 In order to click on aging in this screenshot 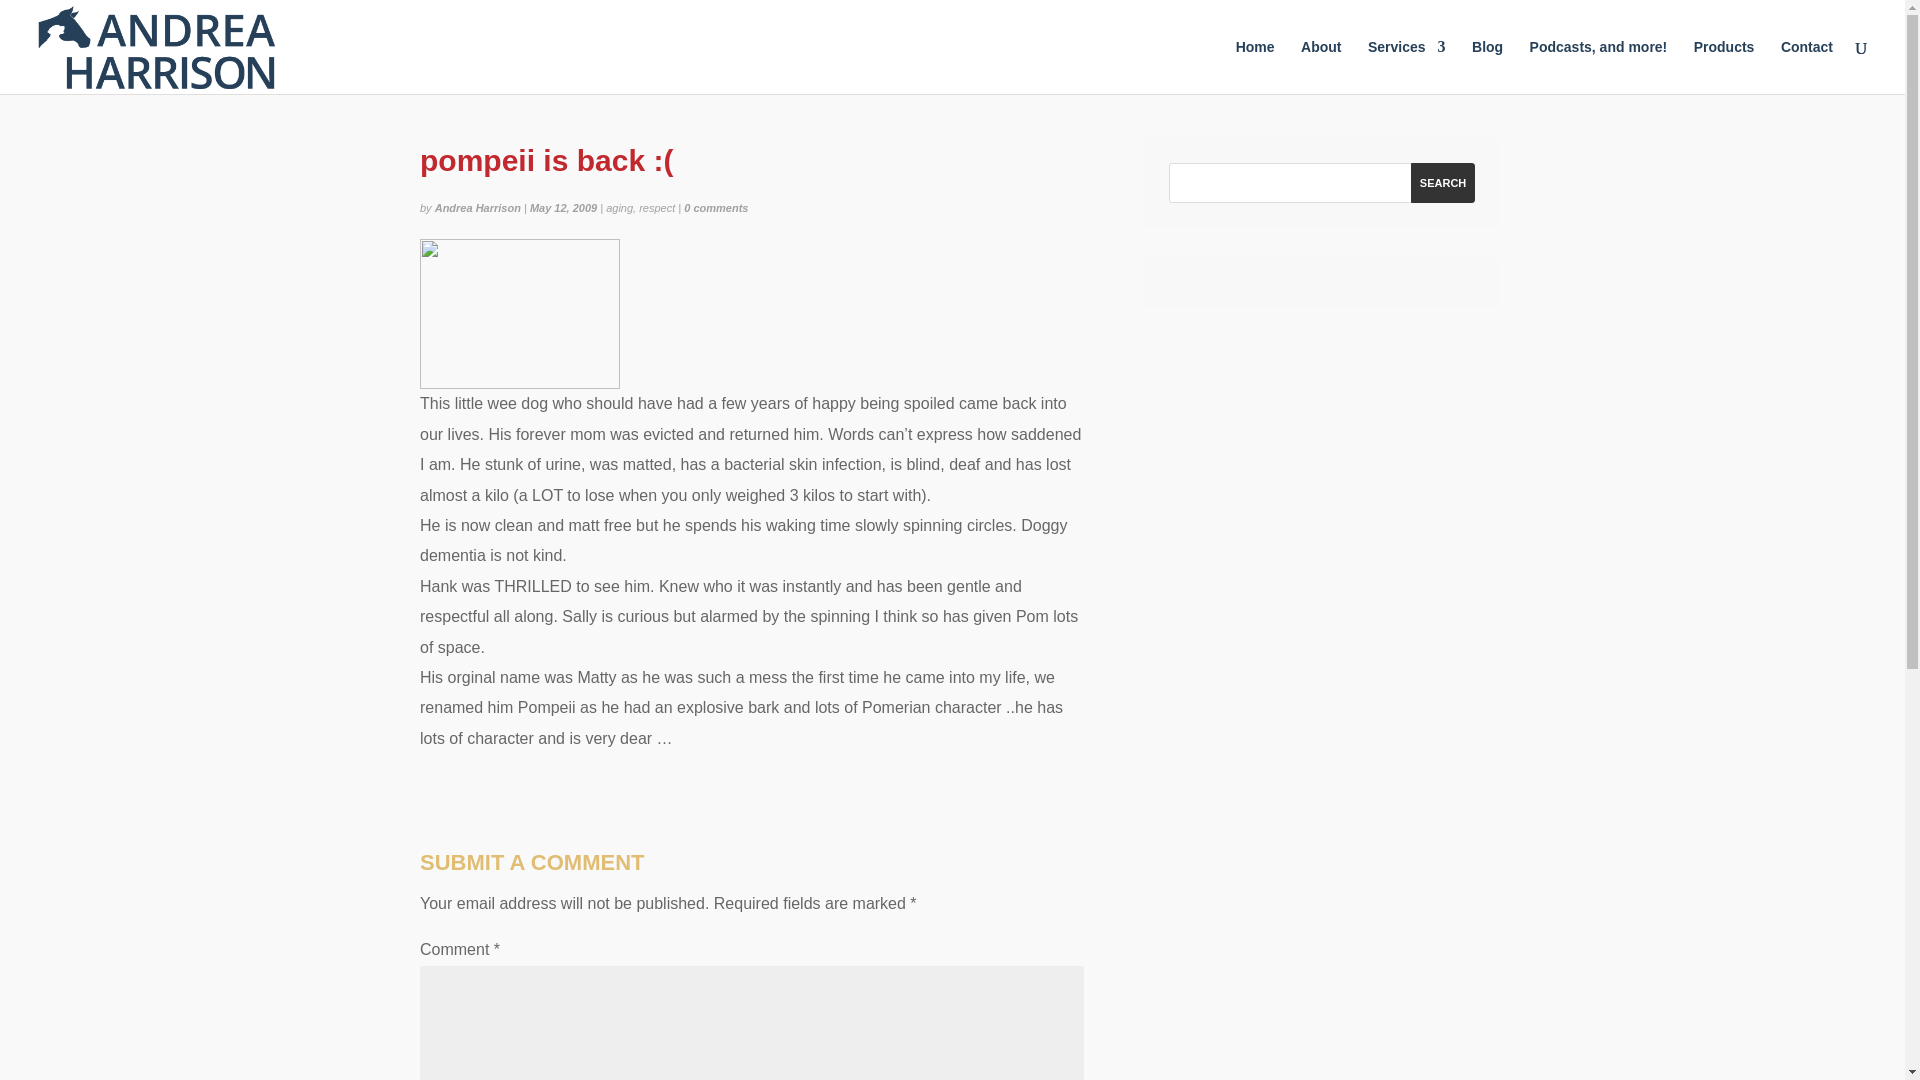, I will do `click(620, 207)`.